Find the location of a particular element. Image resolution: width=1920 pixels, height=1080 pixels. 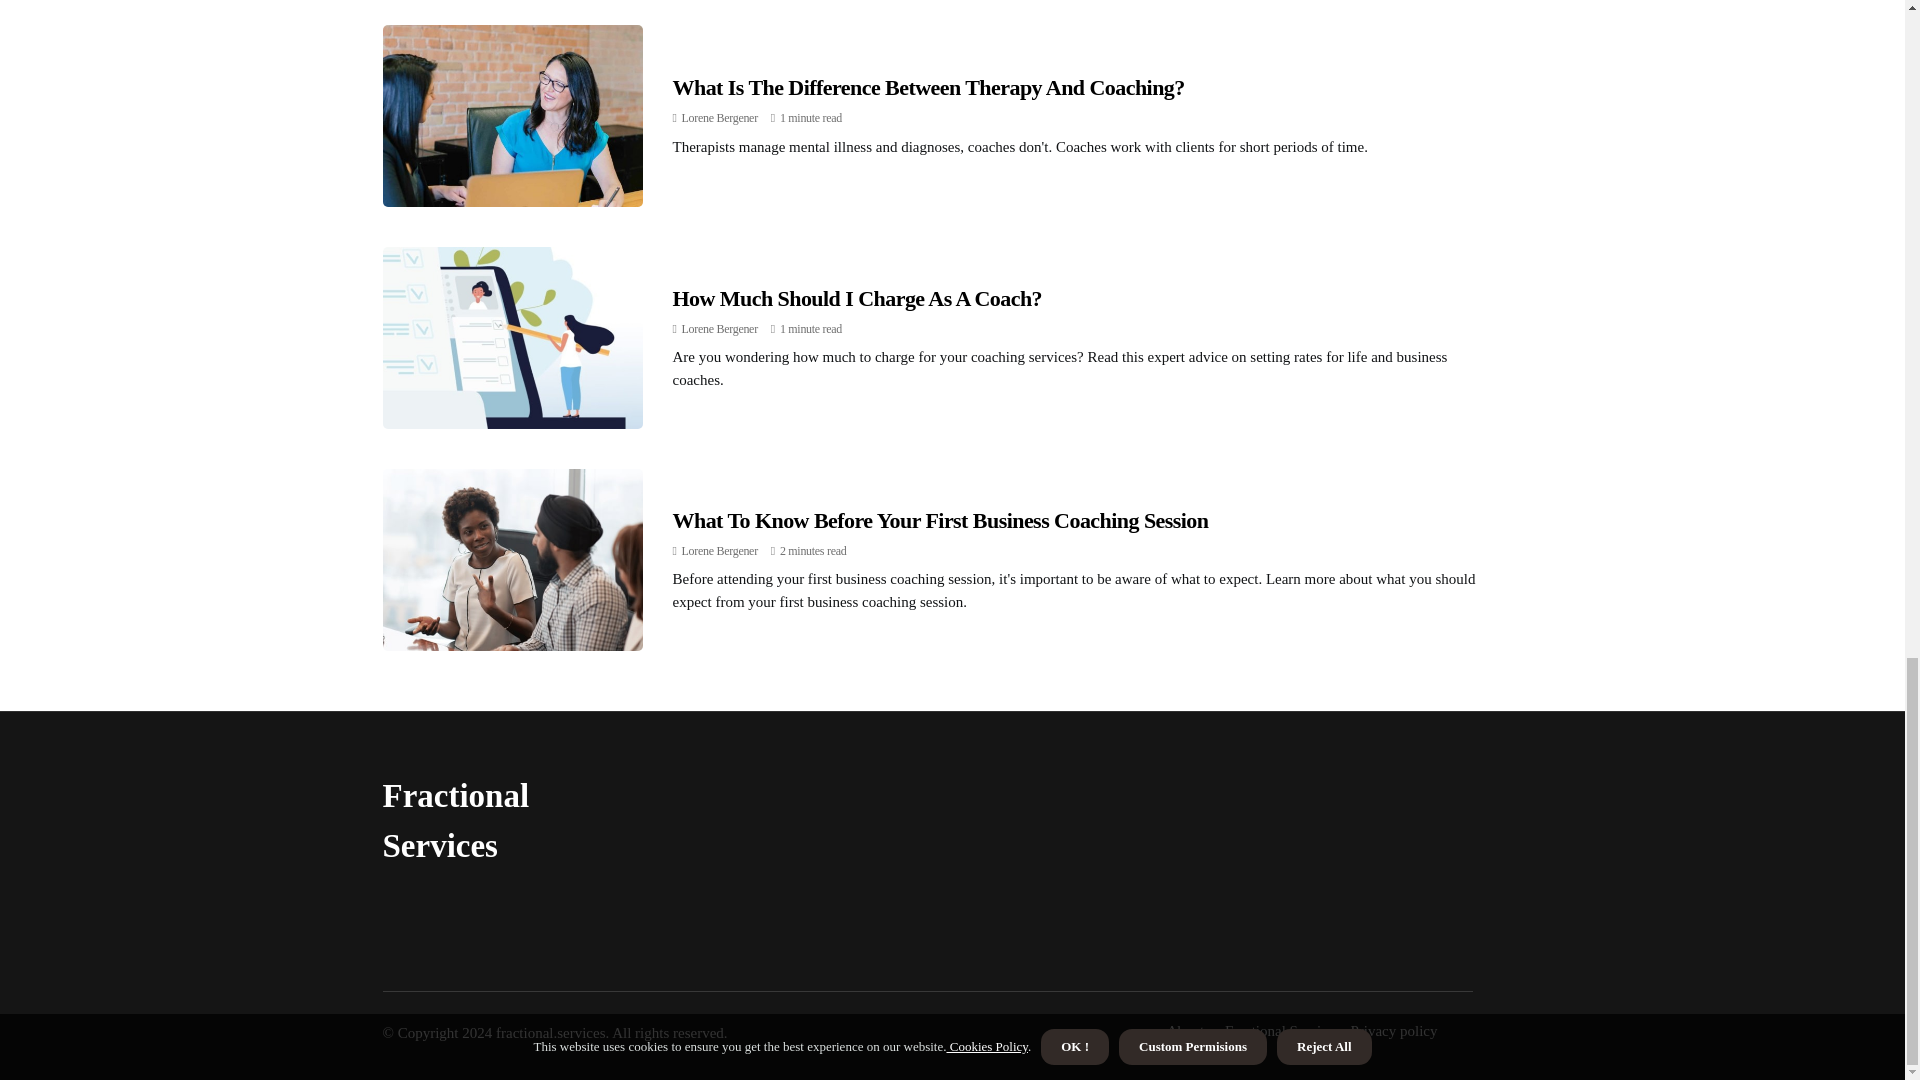

Lorene Bergener is located at coordinates (720, 328).